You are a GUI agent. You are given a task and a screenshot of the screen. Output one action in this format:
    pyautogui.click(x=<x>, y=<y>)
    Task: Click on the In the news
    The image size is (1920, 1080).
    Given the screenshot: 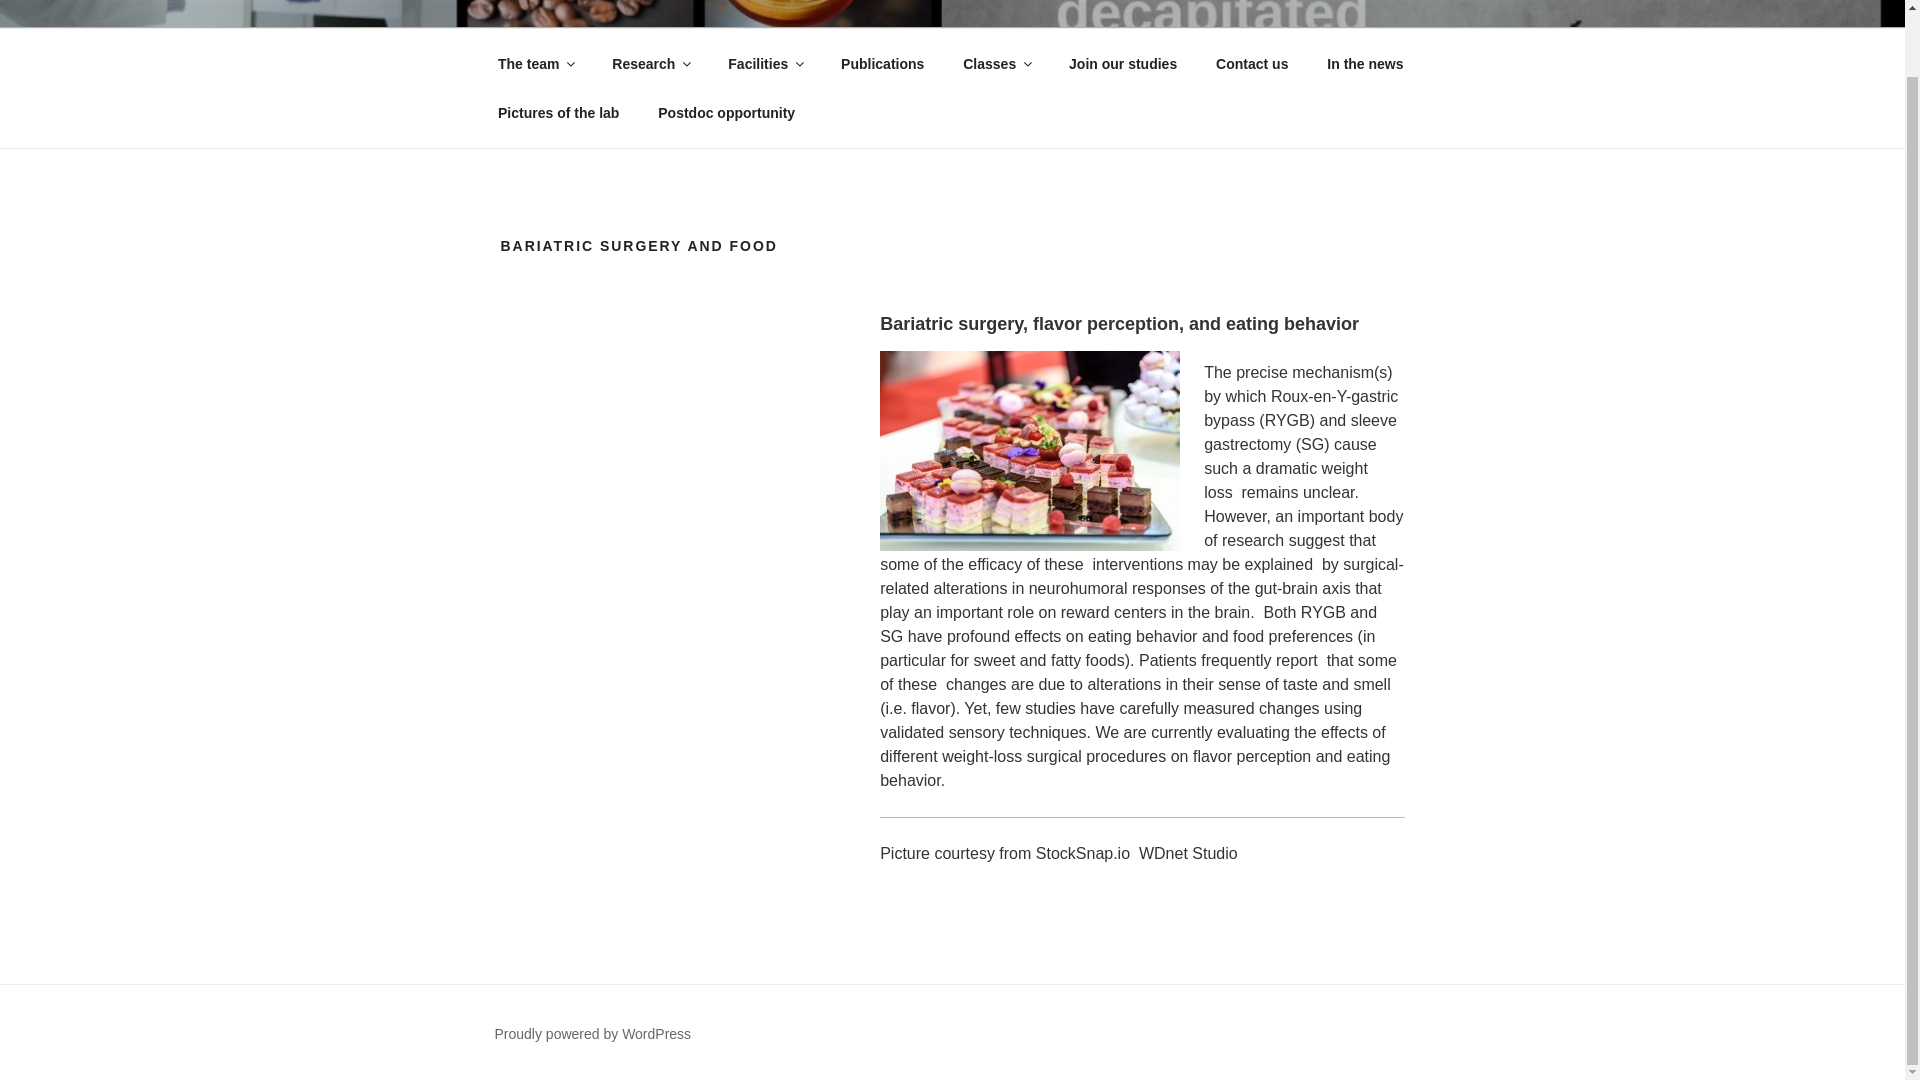 What is the action you would take?
    pyautogui.click(x=1364, y=64)
    